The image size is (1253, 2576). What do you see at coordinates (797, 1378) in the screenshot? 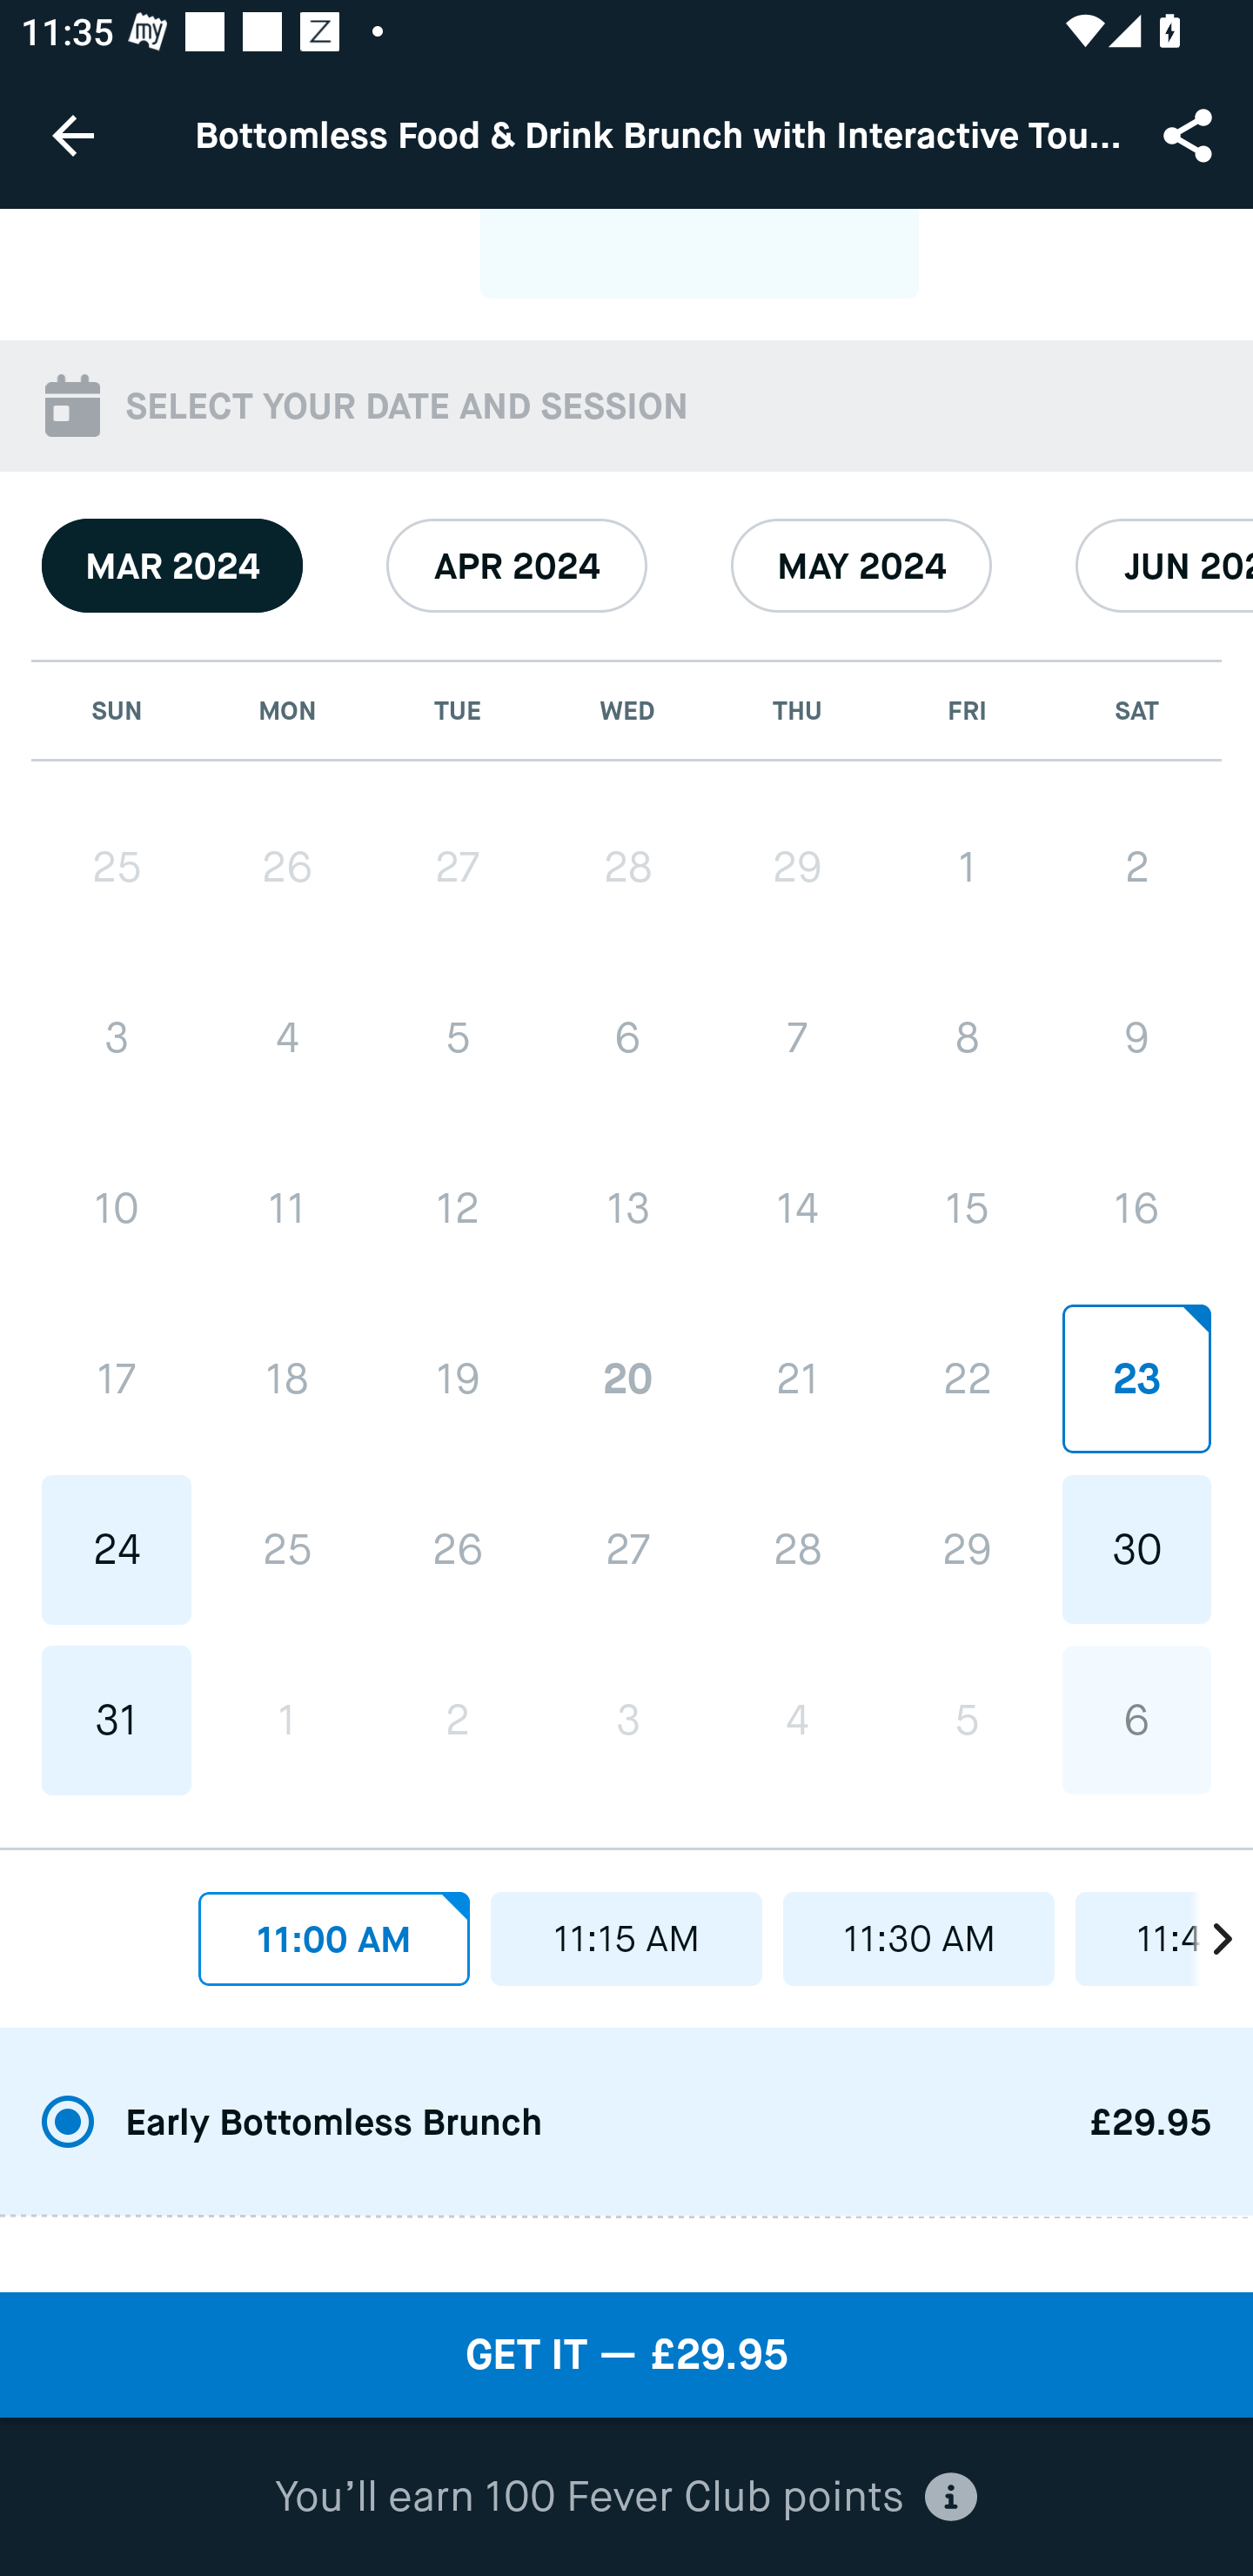
I see `21` at bounding box center [797, 1378].